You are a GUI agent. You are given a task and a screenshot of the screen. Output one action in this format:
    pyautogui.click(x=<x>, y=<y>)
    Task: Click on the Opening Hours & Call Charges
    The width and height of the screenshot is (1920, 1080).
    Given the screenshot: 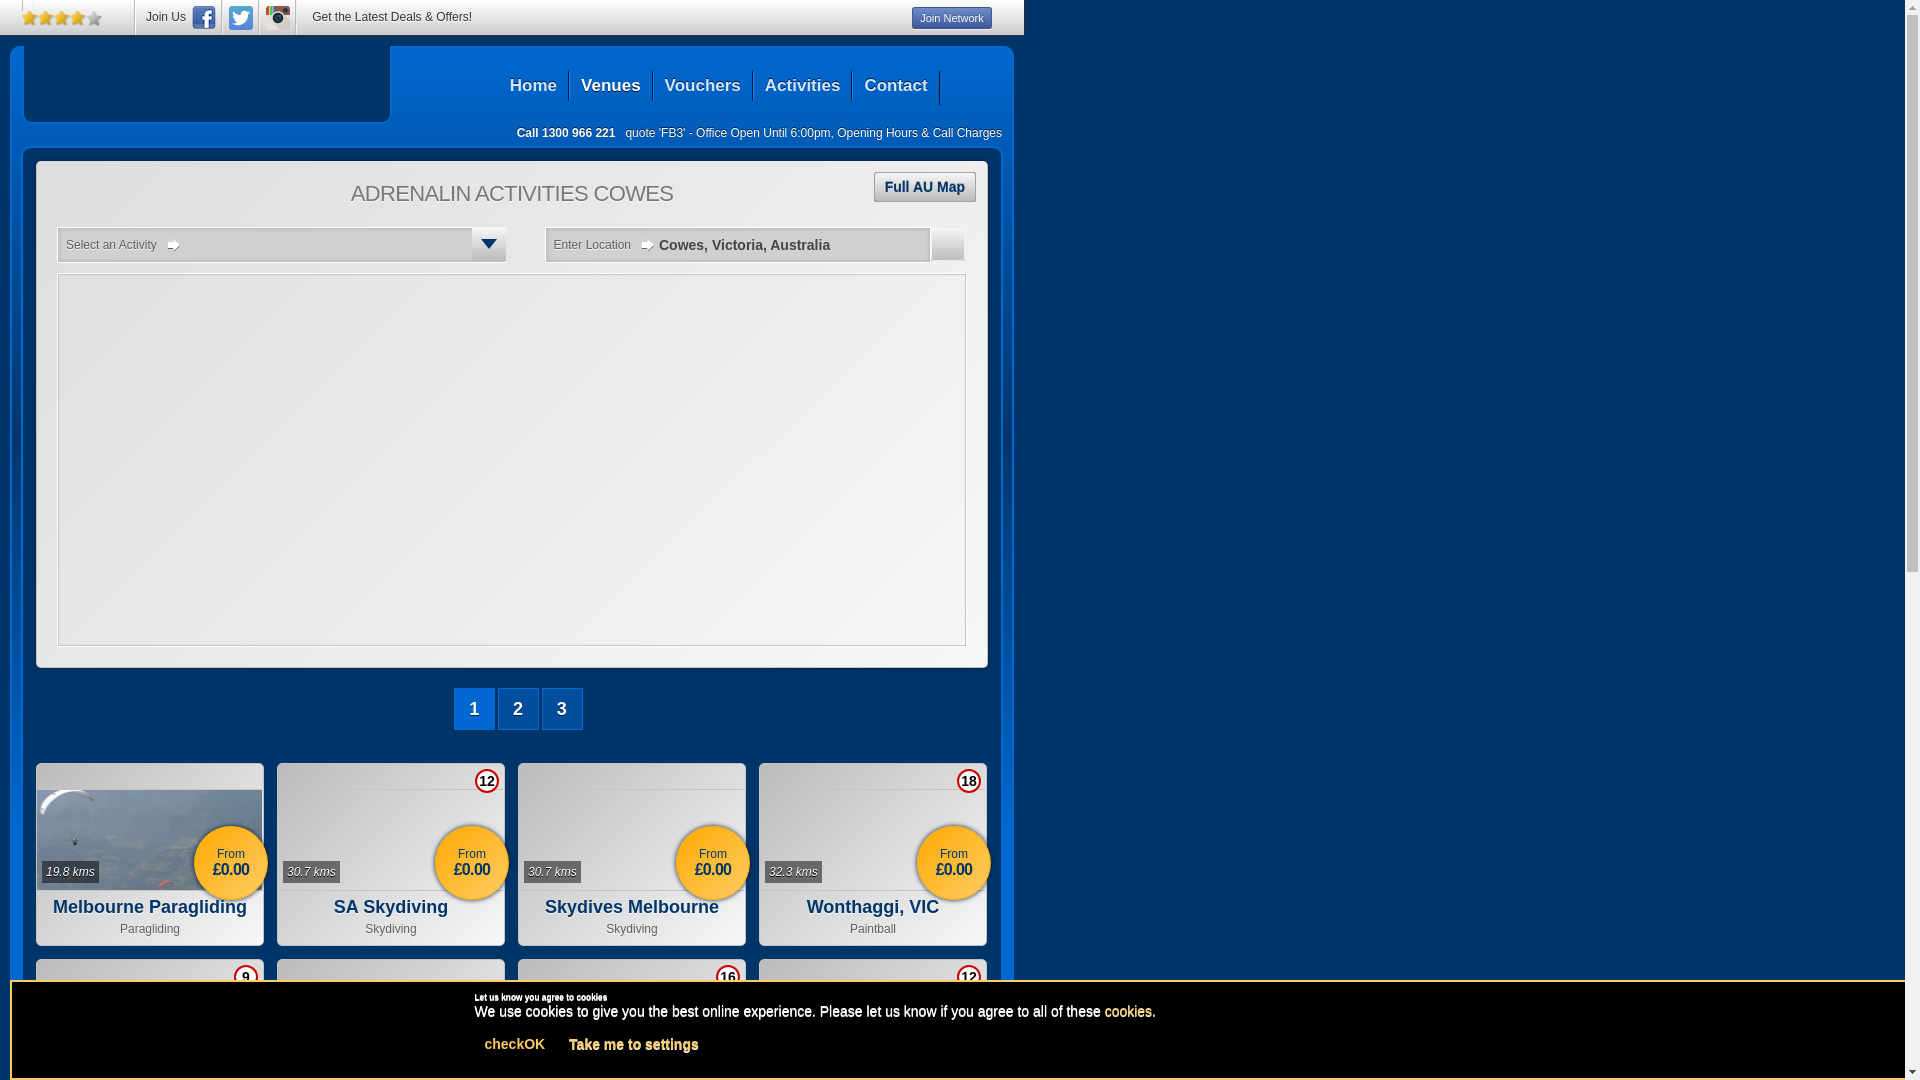 What is the action you would take?
    pyautogui.click(x=920, y=133)
    